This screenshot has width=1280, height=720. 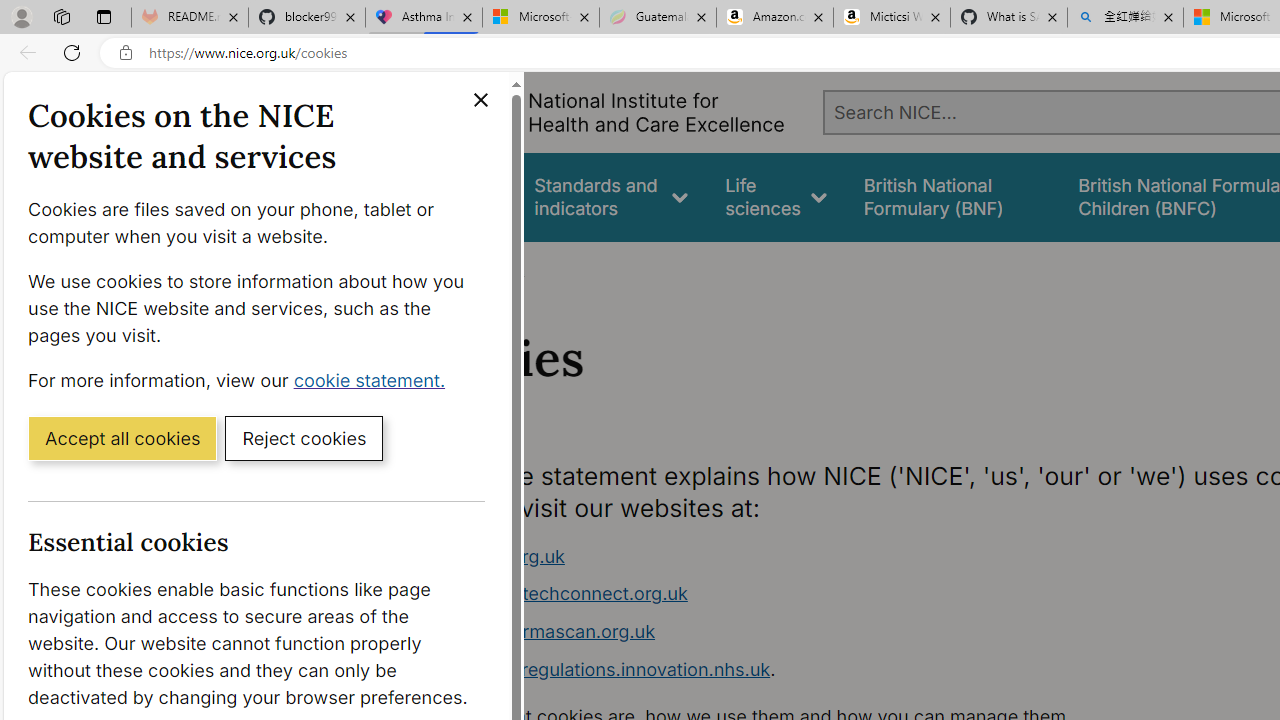 What do you see at coordinates (122, 437) in the screenshot?
I see `Accept all cookies` at bounding box center [122, 437].